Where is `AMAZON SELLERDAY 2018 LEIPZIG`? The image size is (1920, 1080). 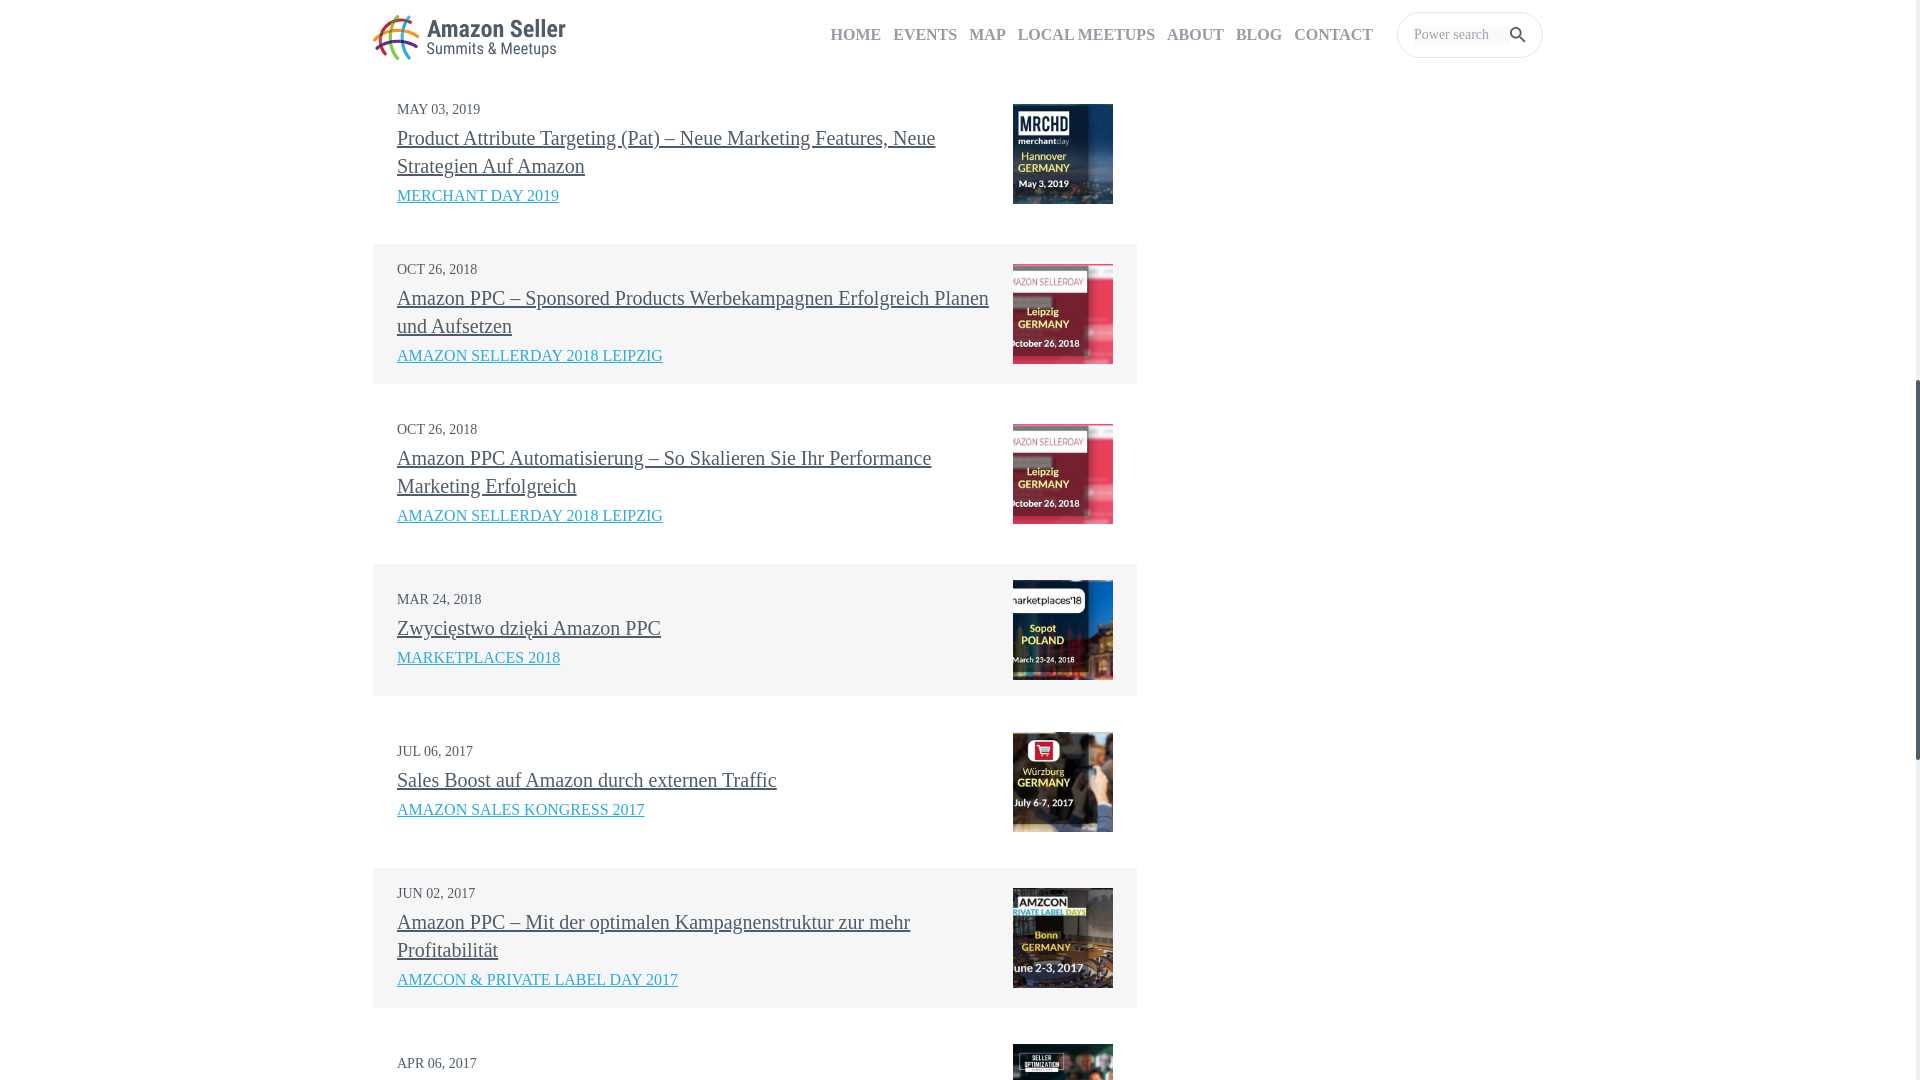
AMAZON SELLERDAY 2018 LEIPZIG is located at coordinates (530, 360).